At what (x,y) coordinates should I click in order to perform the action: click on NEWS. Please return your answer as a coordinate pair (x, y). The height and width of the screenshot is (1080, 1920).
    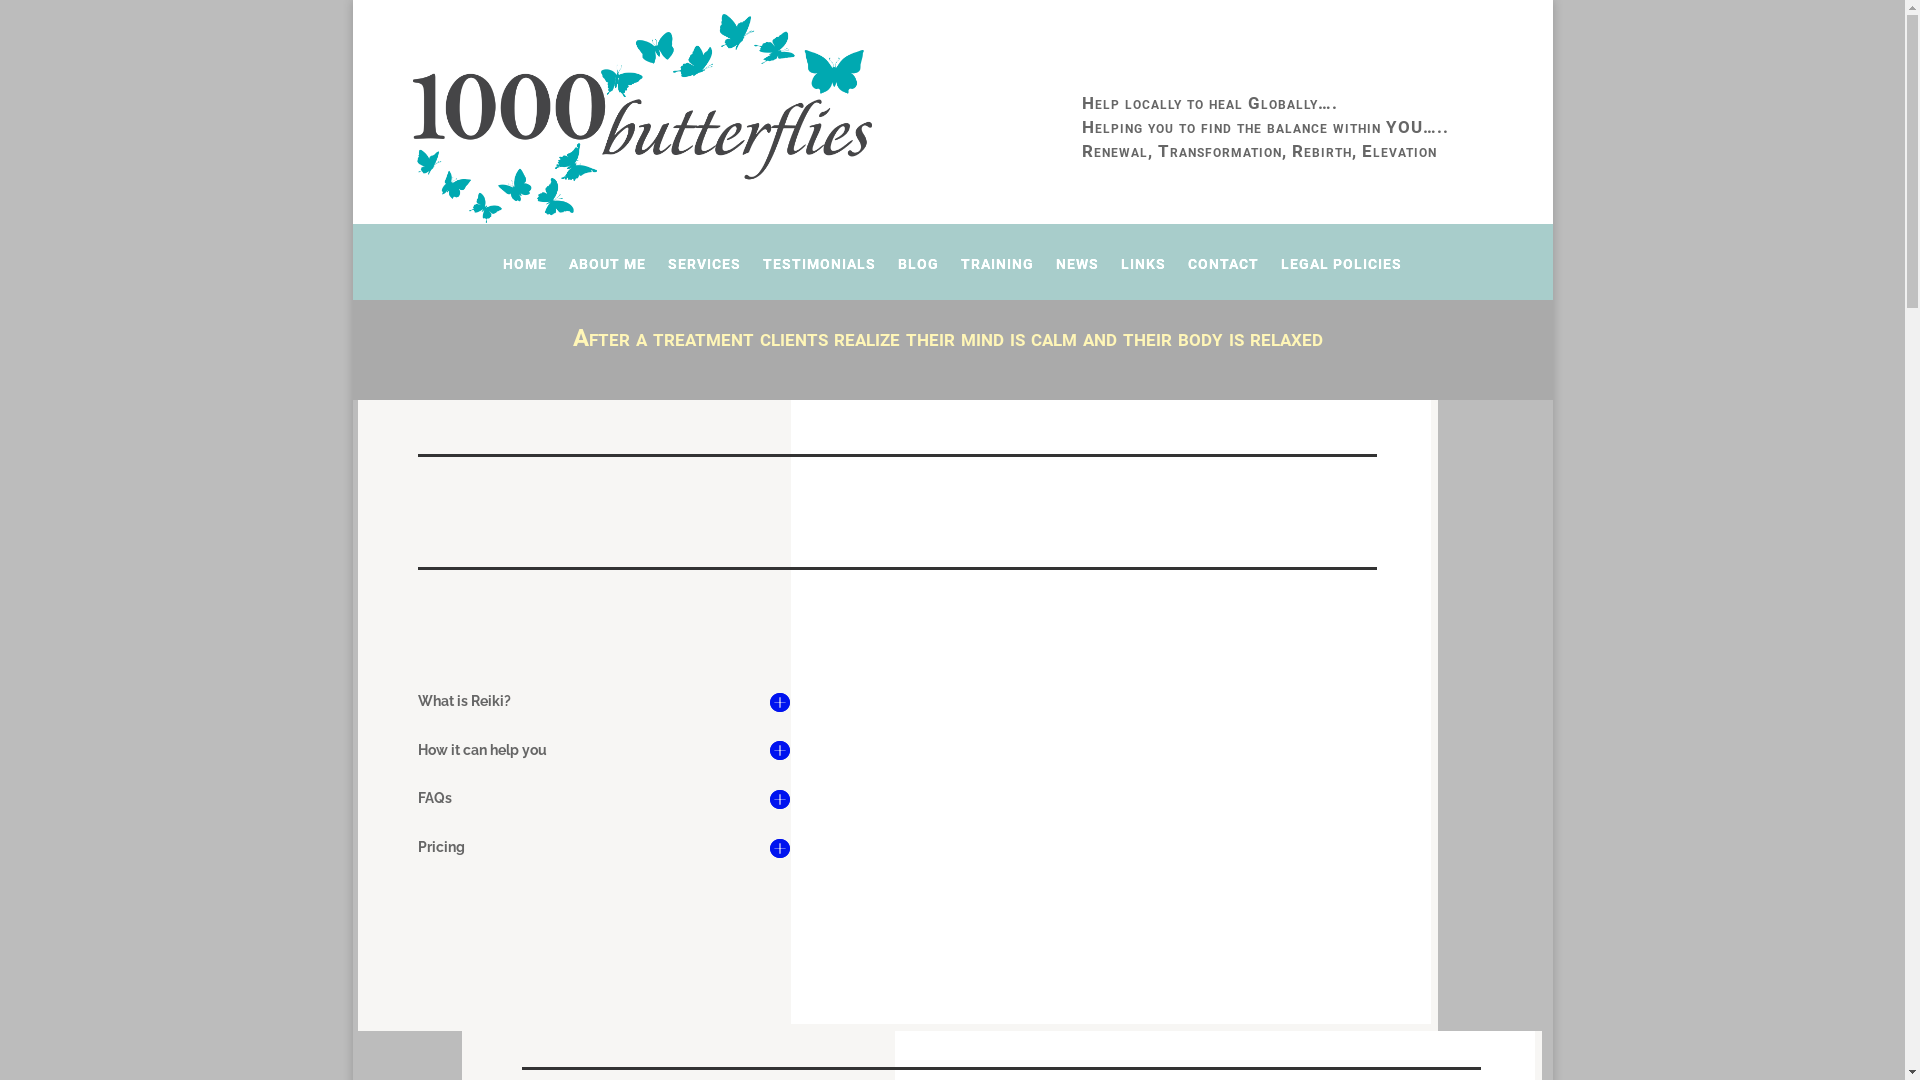
    Looking at the image, I should click on (1078, 278).